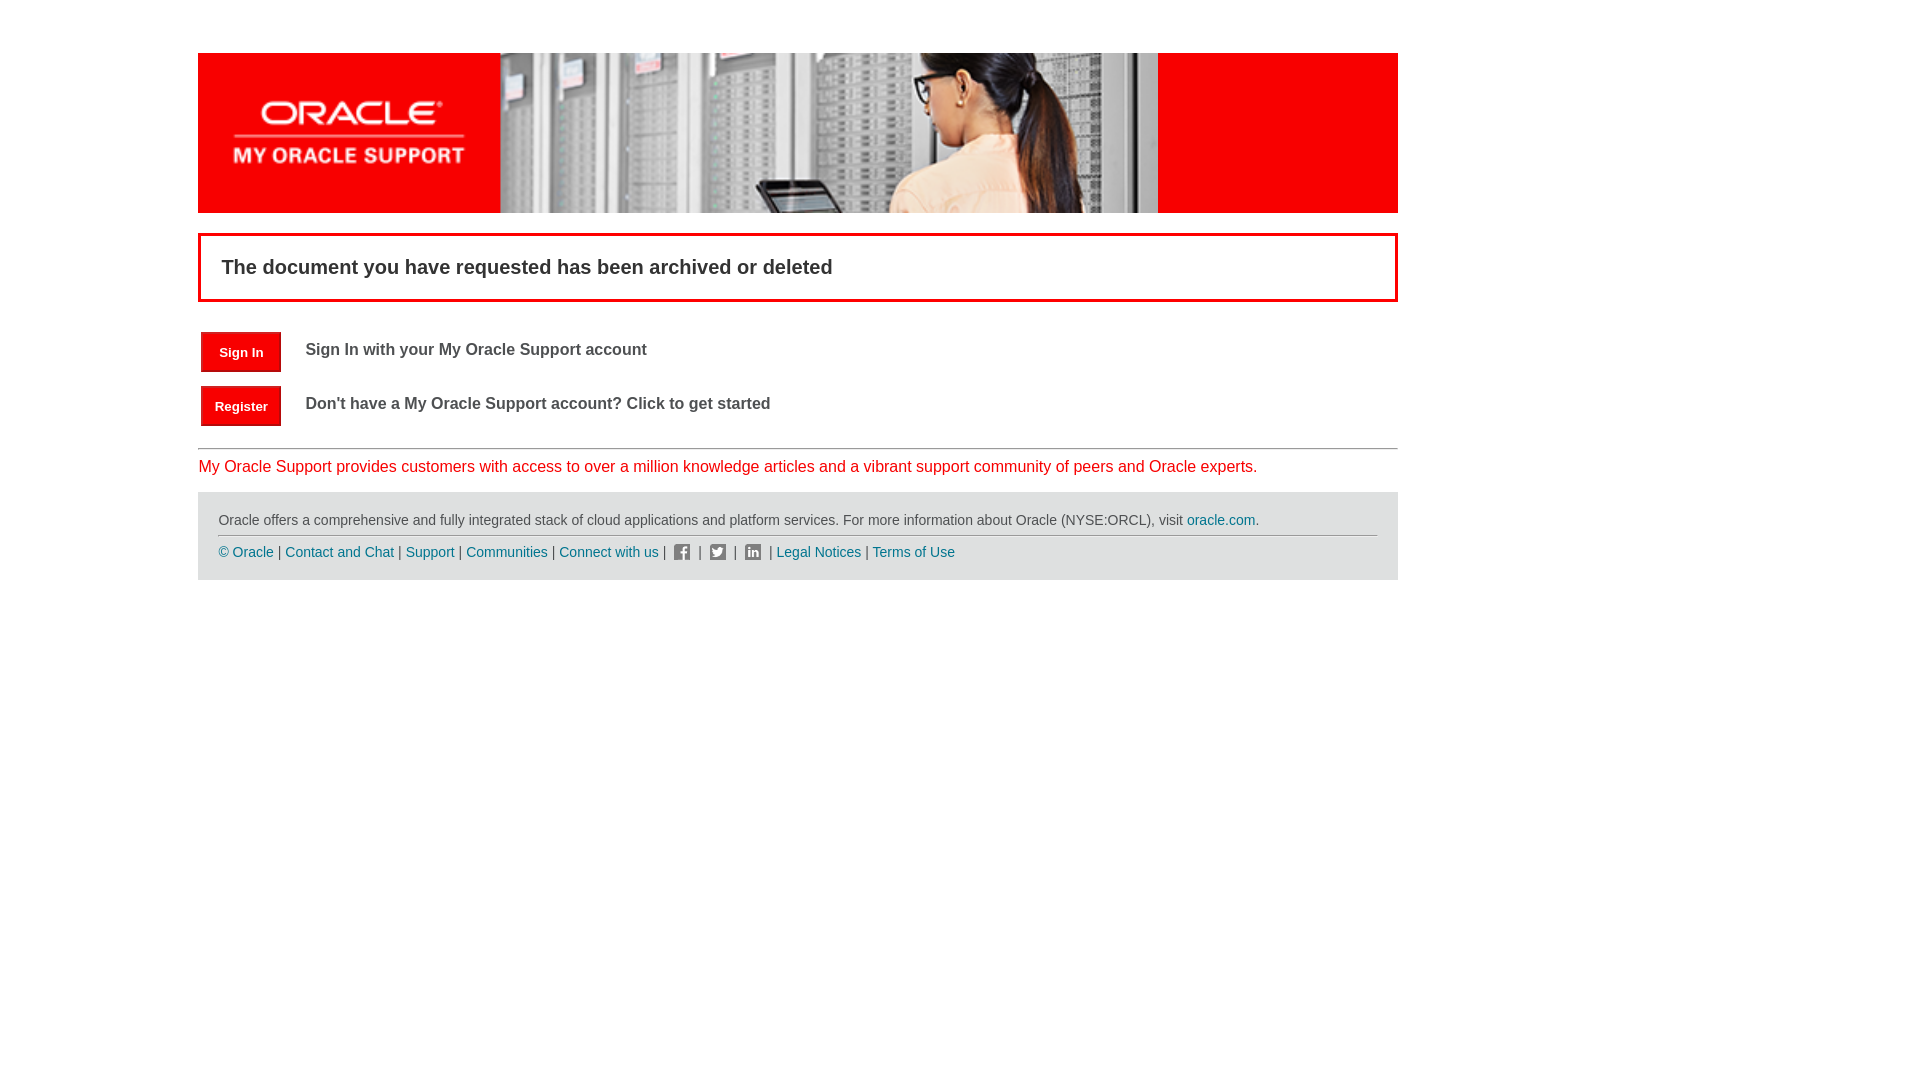 This screenshot has height=1080, width=1920. I want to click on Connect with us, so click(610, 552).